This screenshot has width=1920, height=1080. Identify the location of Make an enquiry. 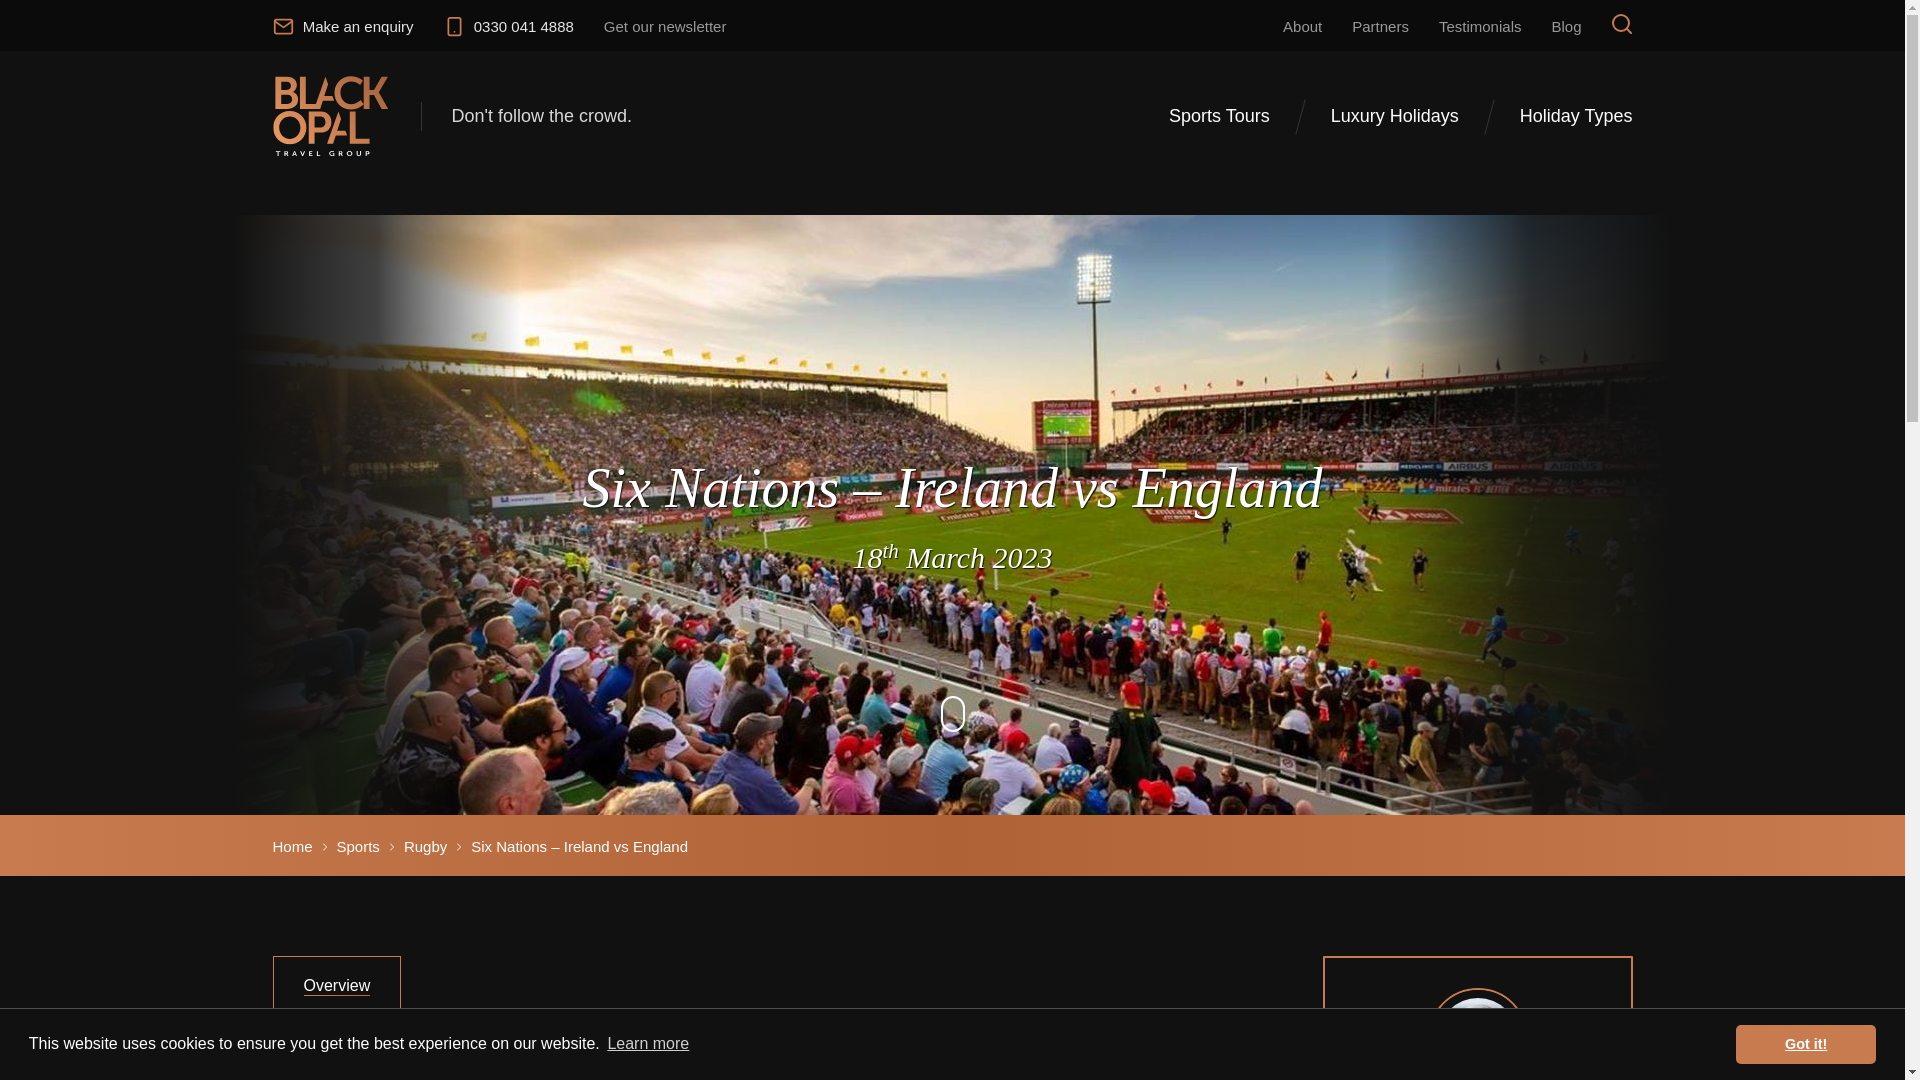
(342, 26).